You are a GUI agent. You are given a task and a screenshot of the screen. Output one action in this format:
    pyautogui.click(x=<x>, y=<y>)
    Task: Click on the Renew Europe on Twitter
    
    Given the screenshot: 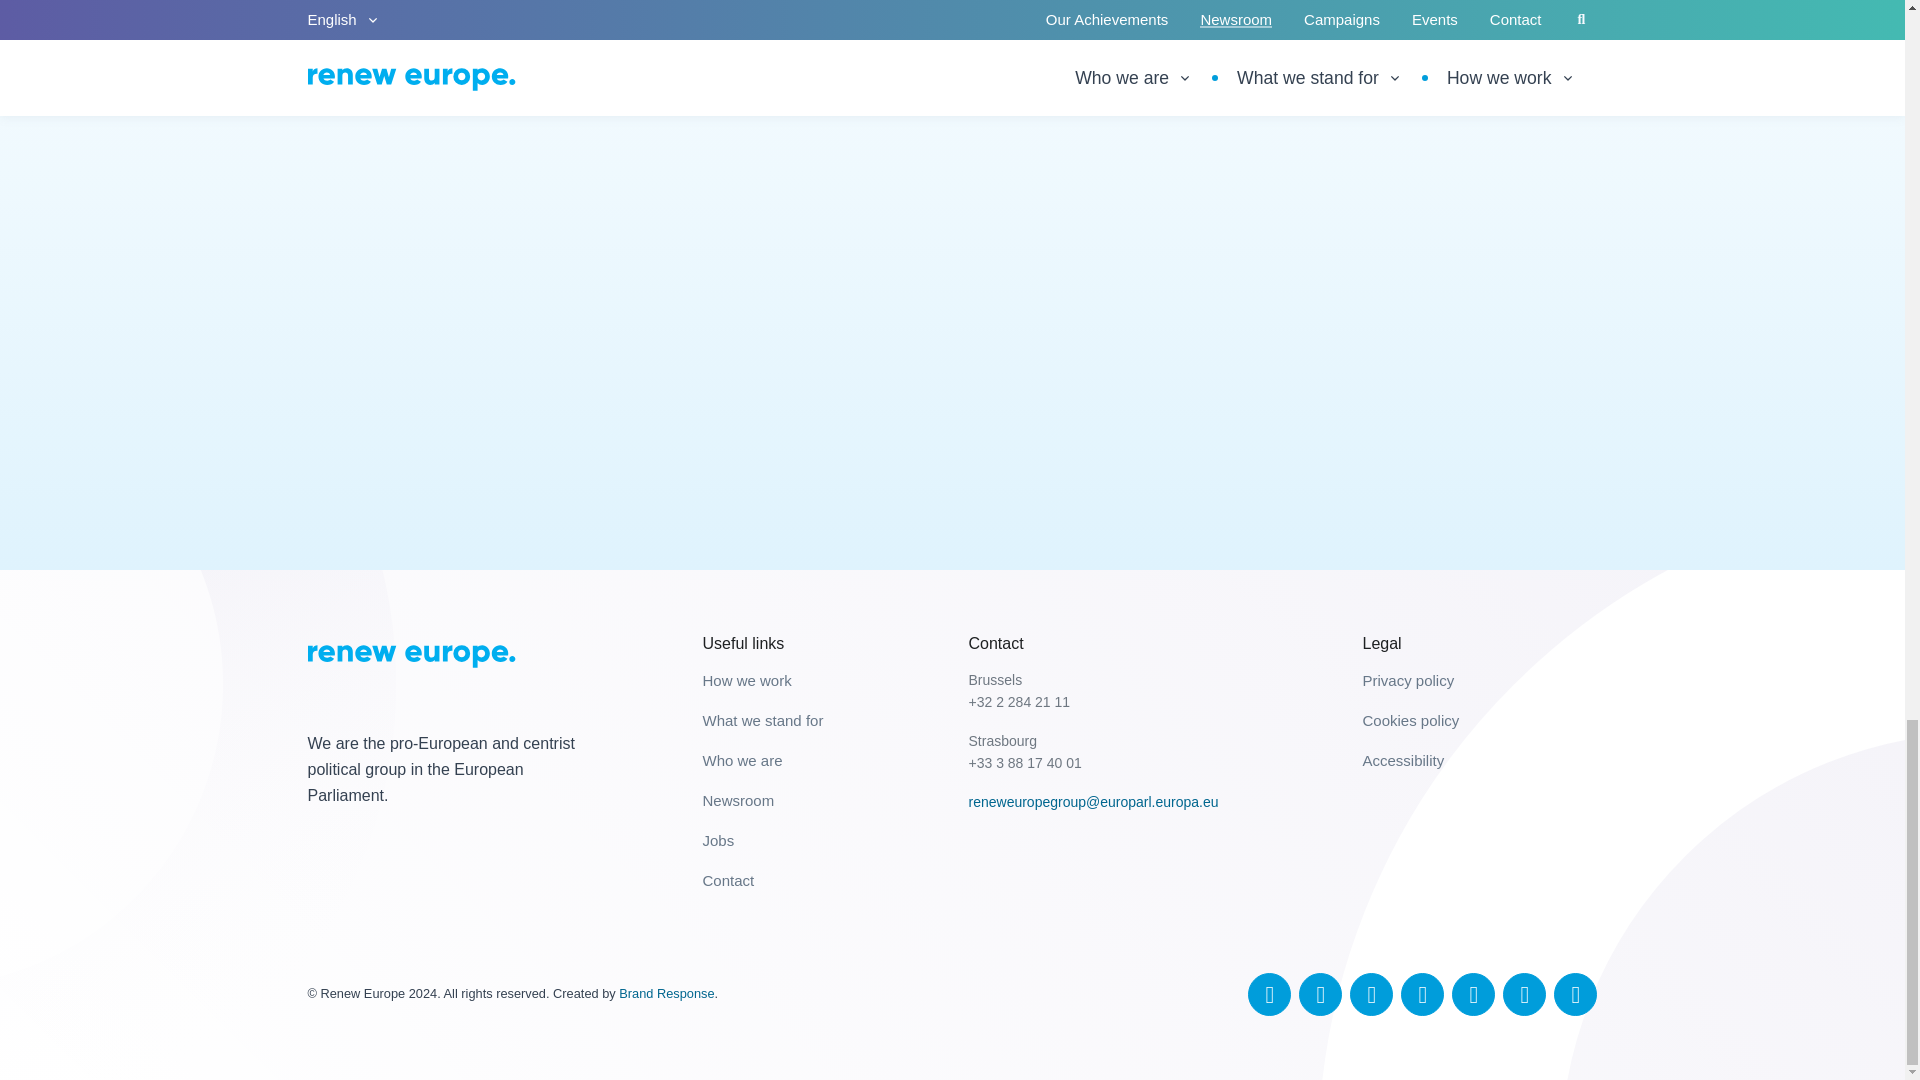 What is the action you would take?
    pyautogui.click(x=1269, y=994)
    